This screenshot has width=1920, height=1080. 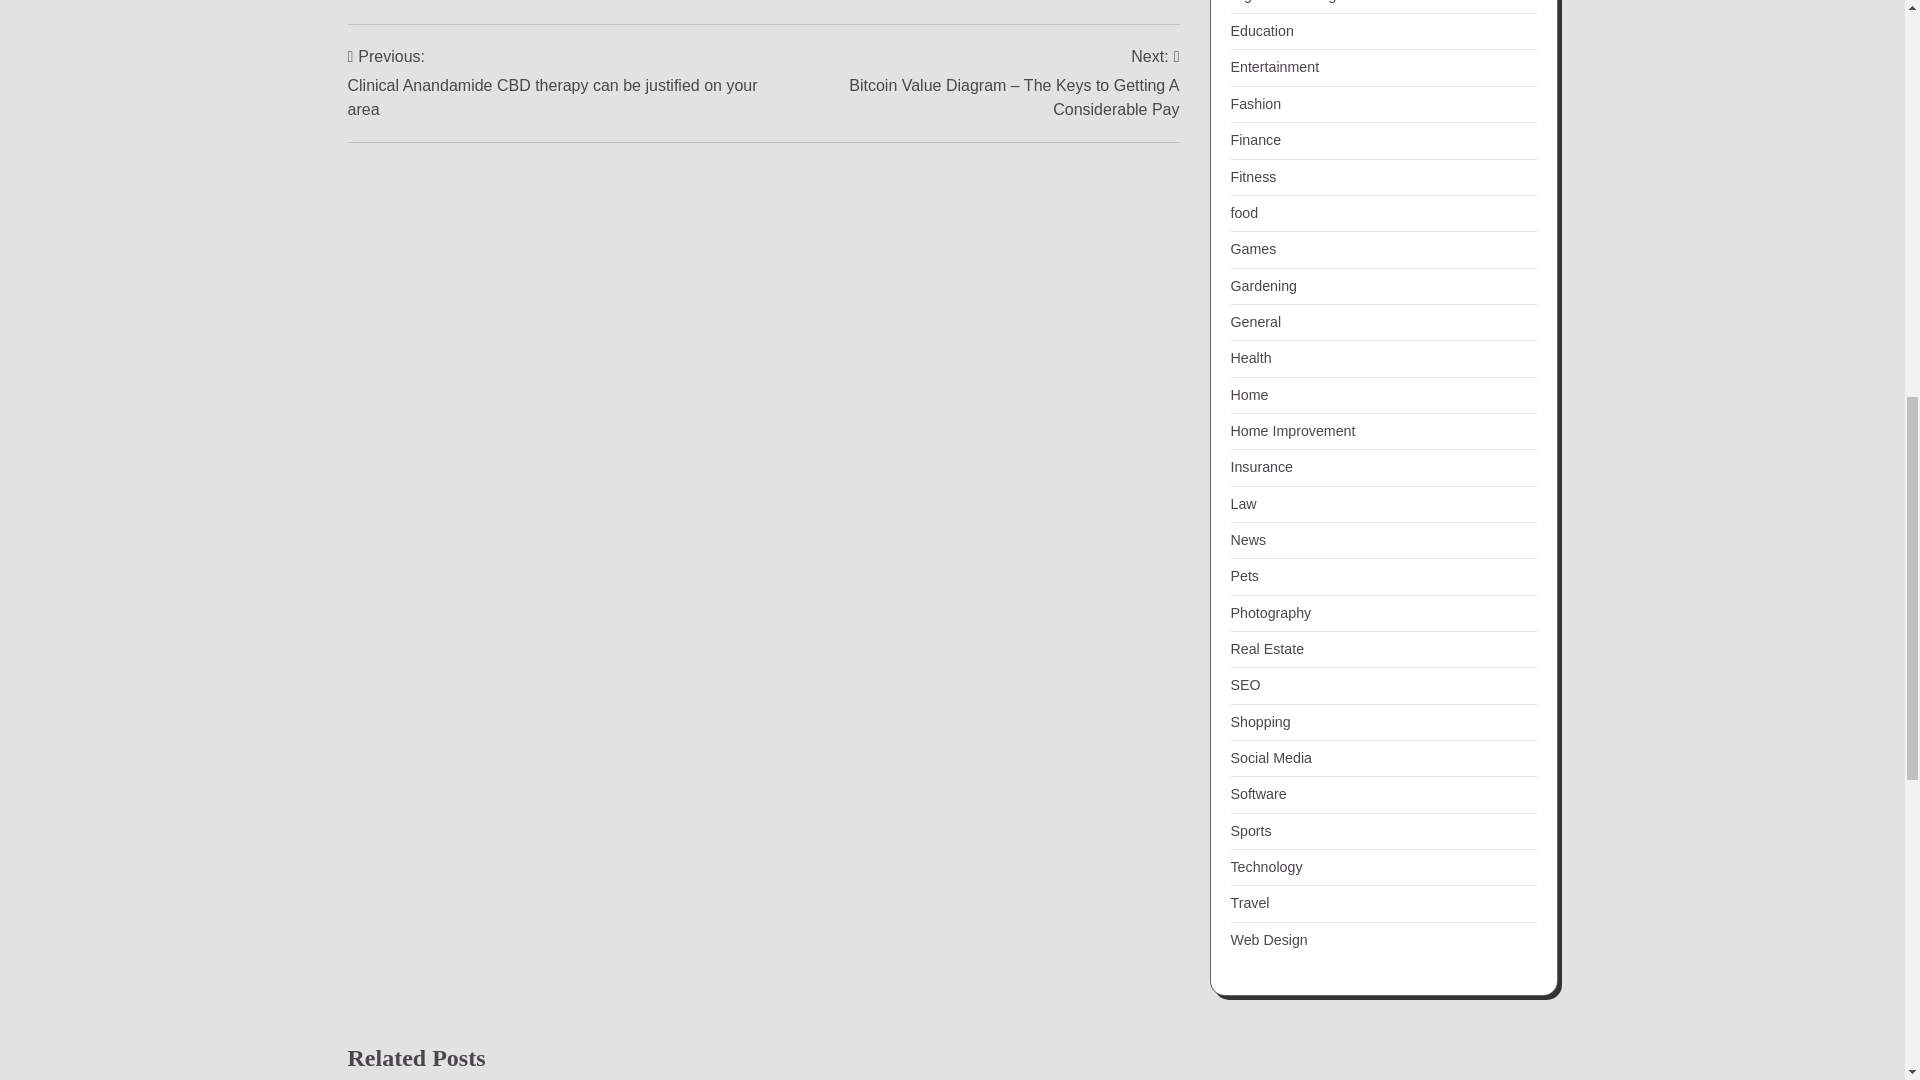 I want to click on Finance, so click(x=1255, y=139).